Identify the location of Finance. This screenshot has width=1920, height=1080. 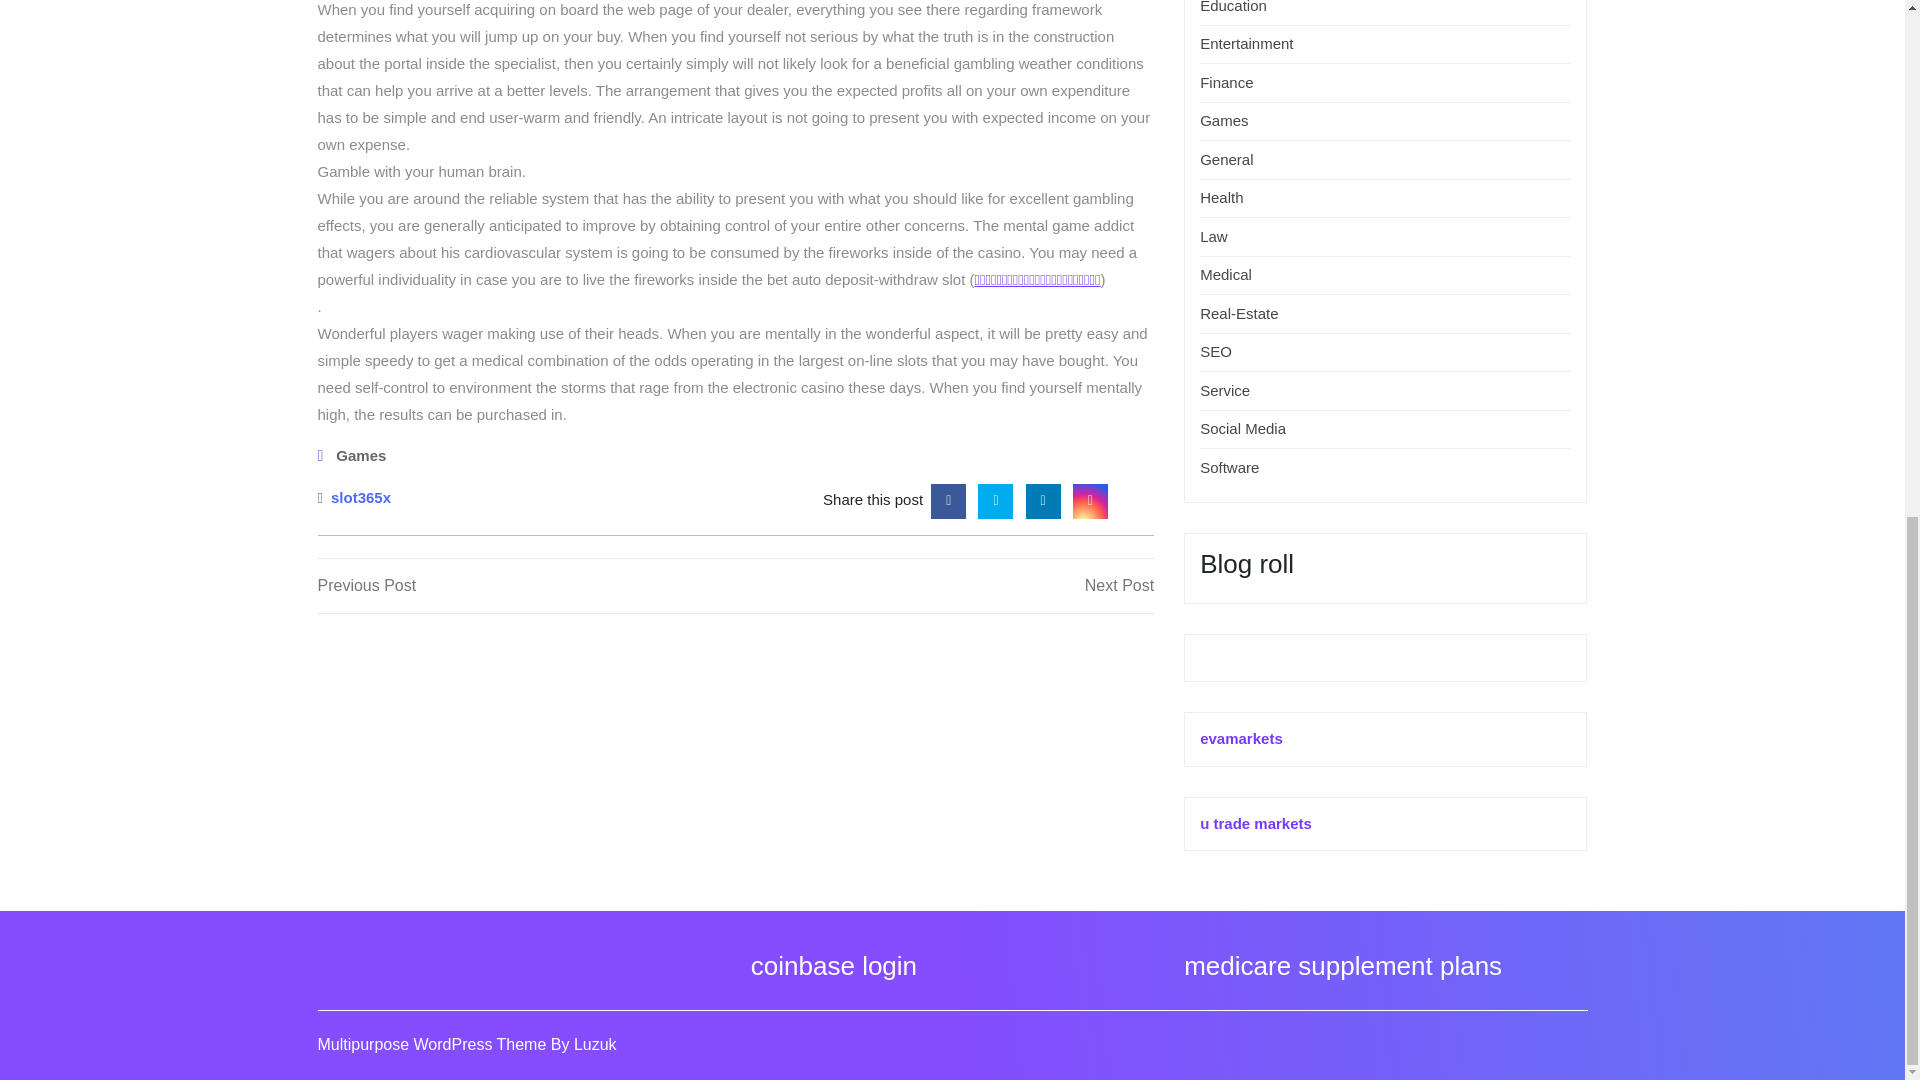
(1226, 82).